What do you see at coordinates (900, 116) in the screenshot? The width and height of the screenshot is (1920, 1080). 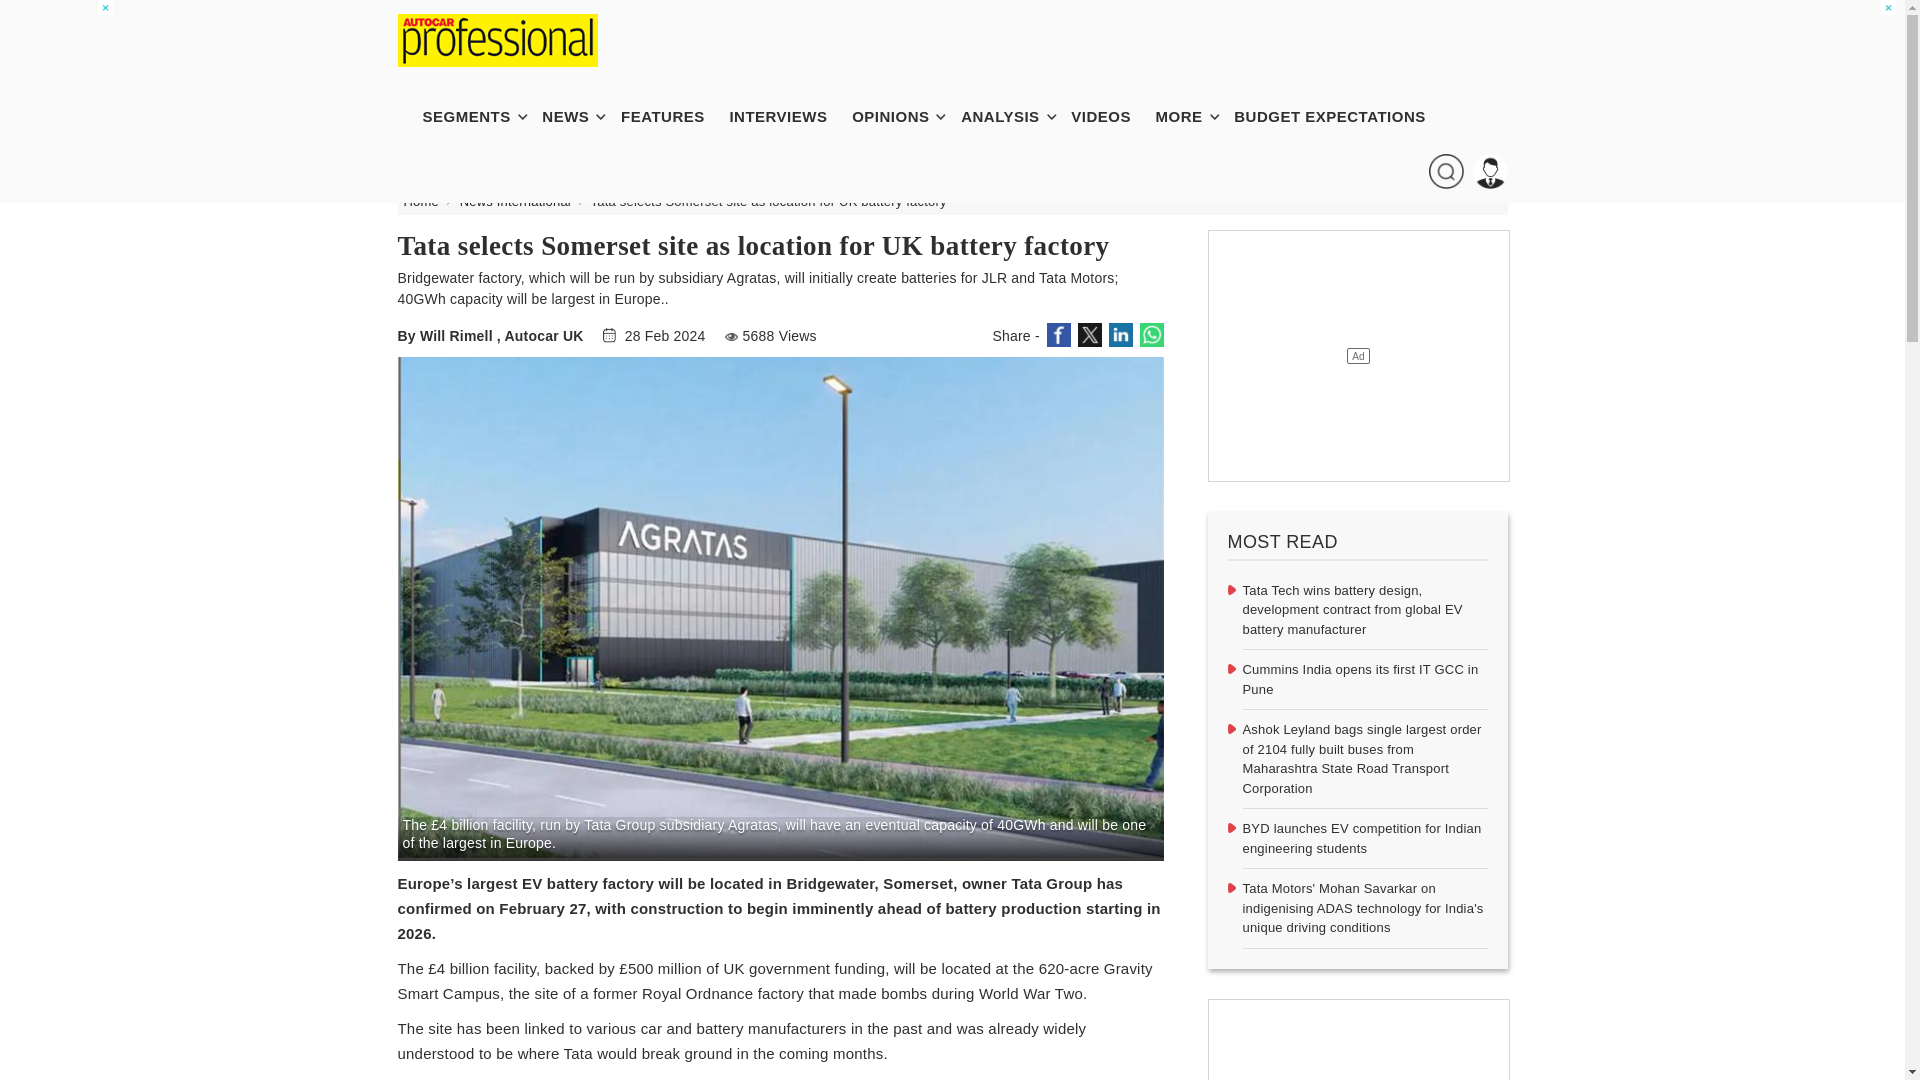 I see `OPINIONS` at bounding box center [900, 116].